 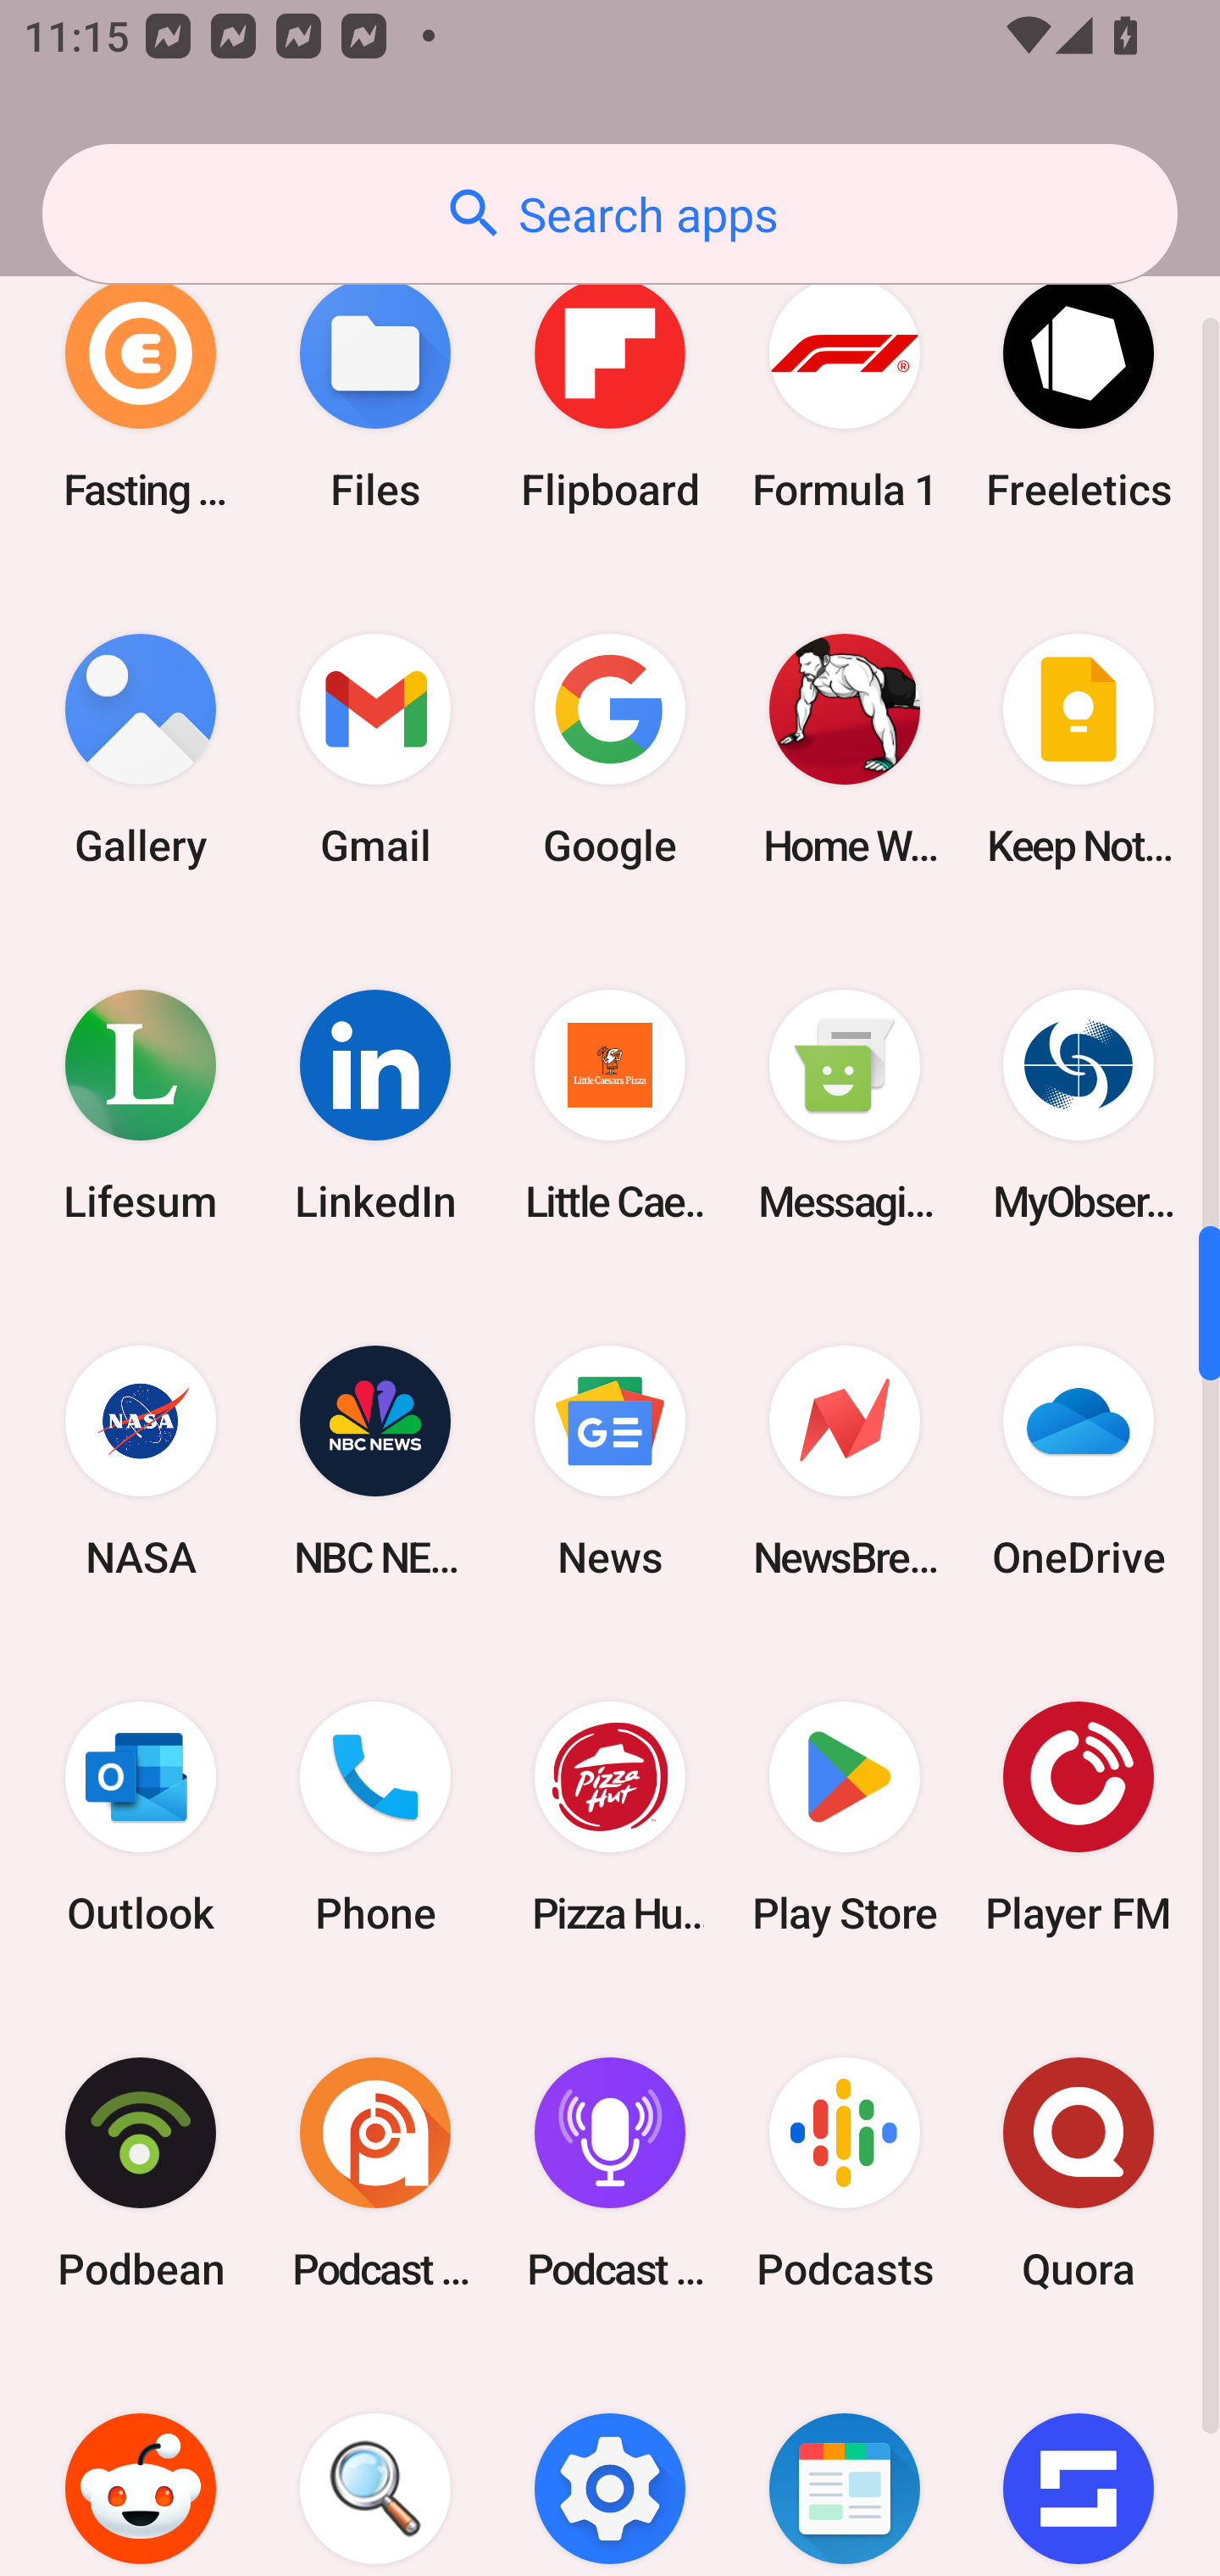 What do you see at coordinates (375, 393) in the screenshot?
I see `Files` at bounding box center [375, 393].